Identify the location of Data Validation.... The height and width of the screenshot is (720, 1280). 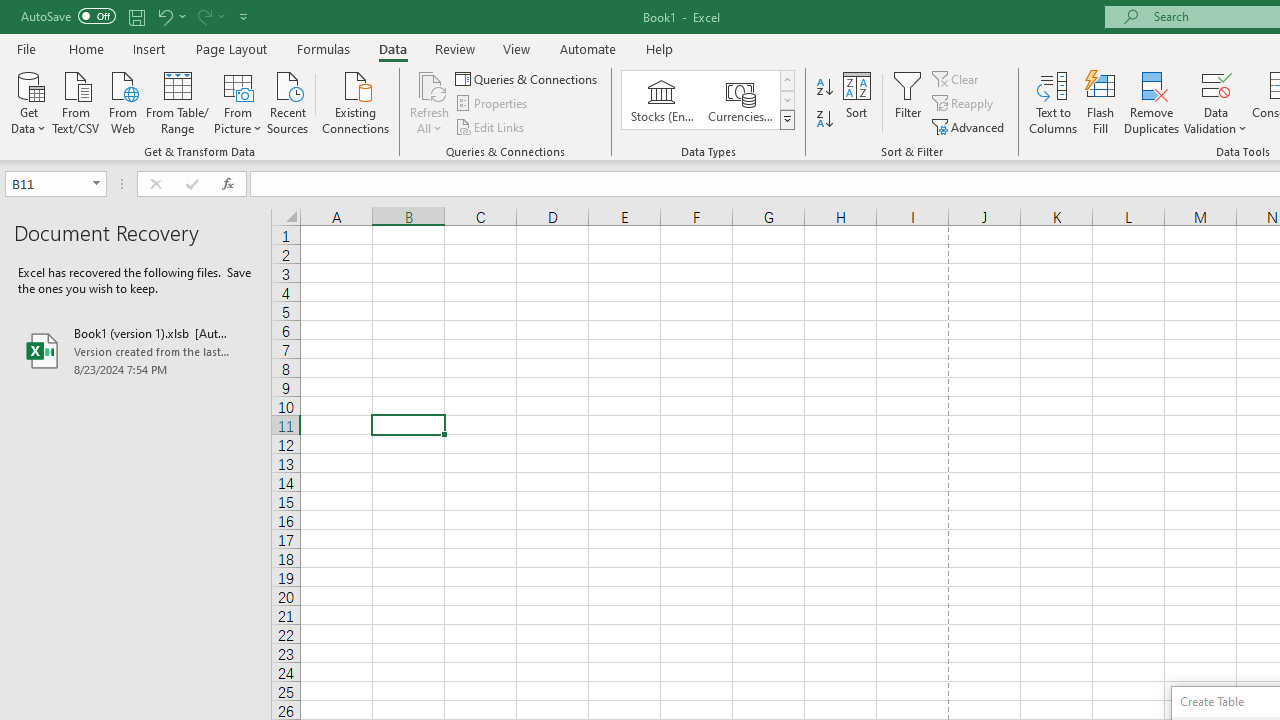
(1216, 102).